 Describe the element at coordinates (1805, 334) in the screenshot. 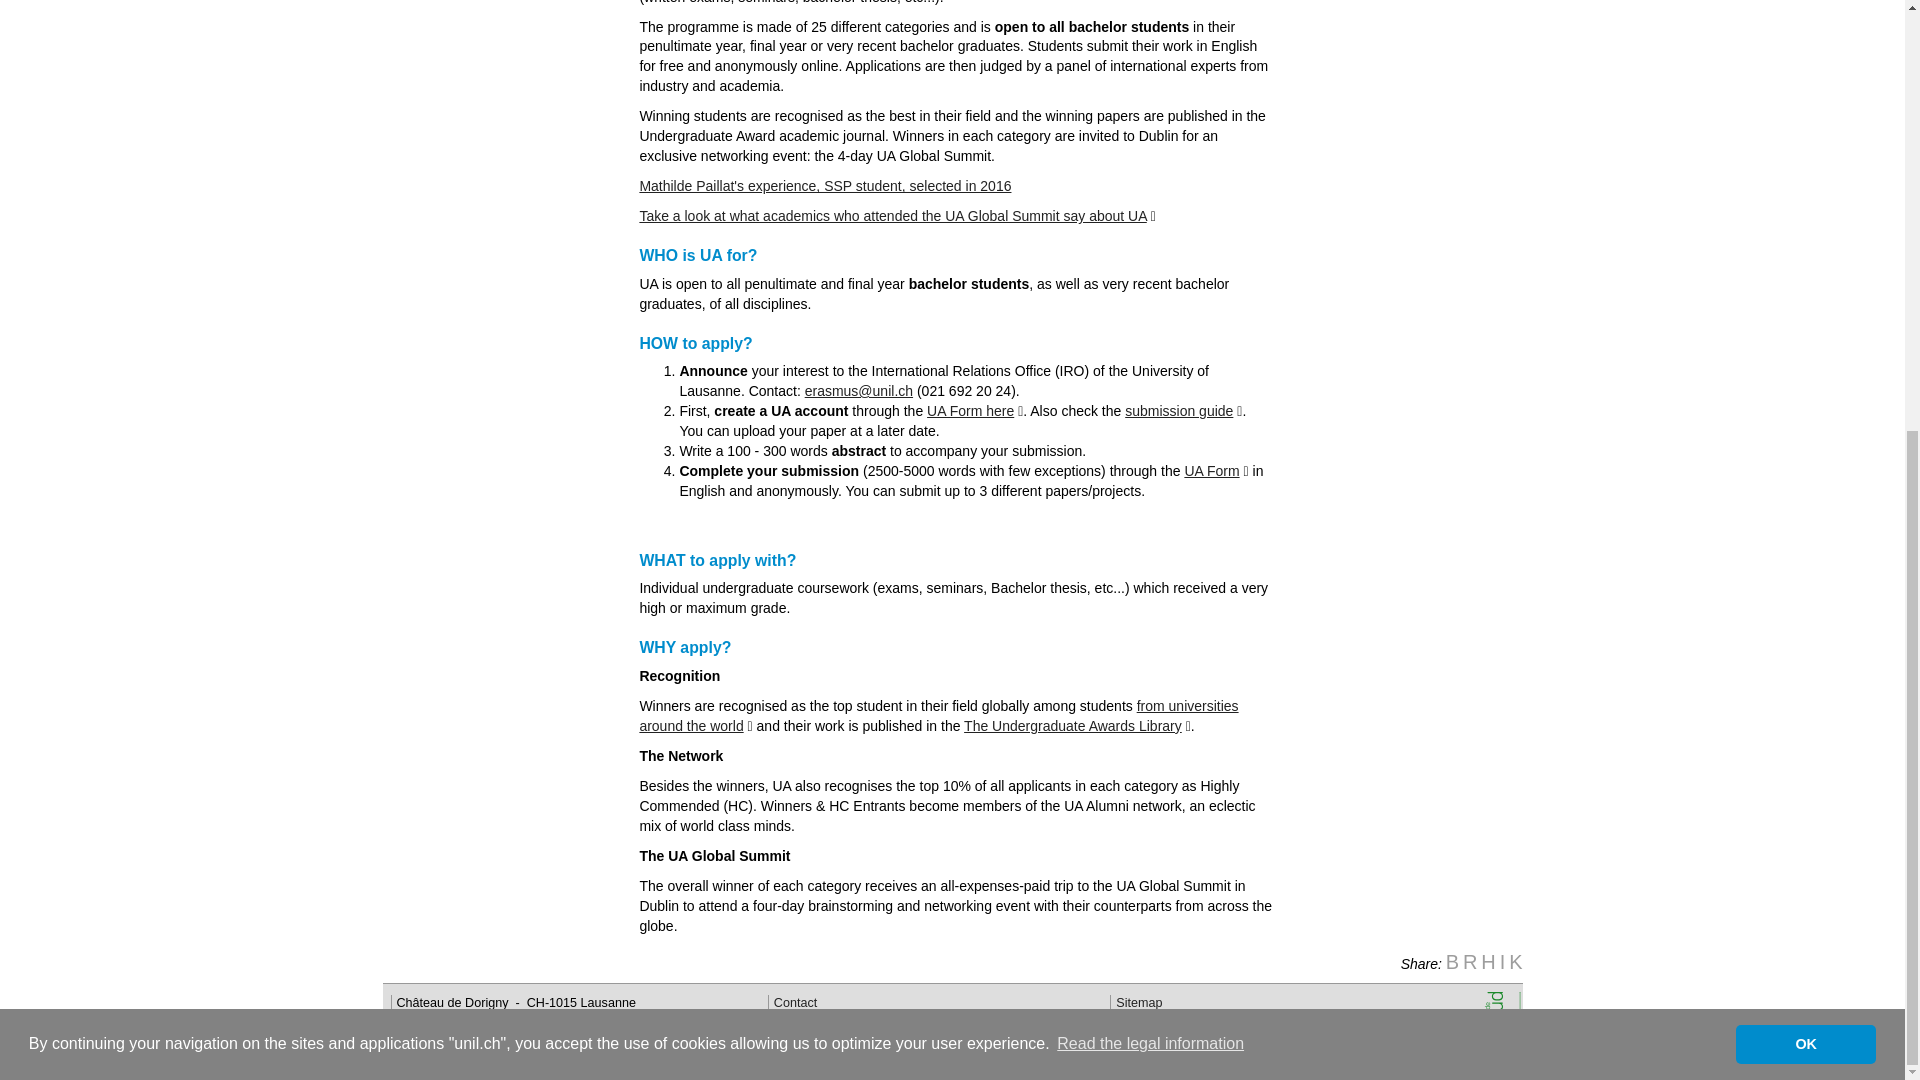

I see `OK` at that location.